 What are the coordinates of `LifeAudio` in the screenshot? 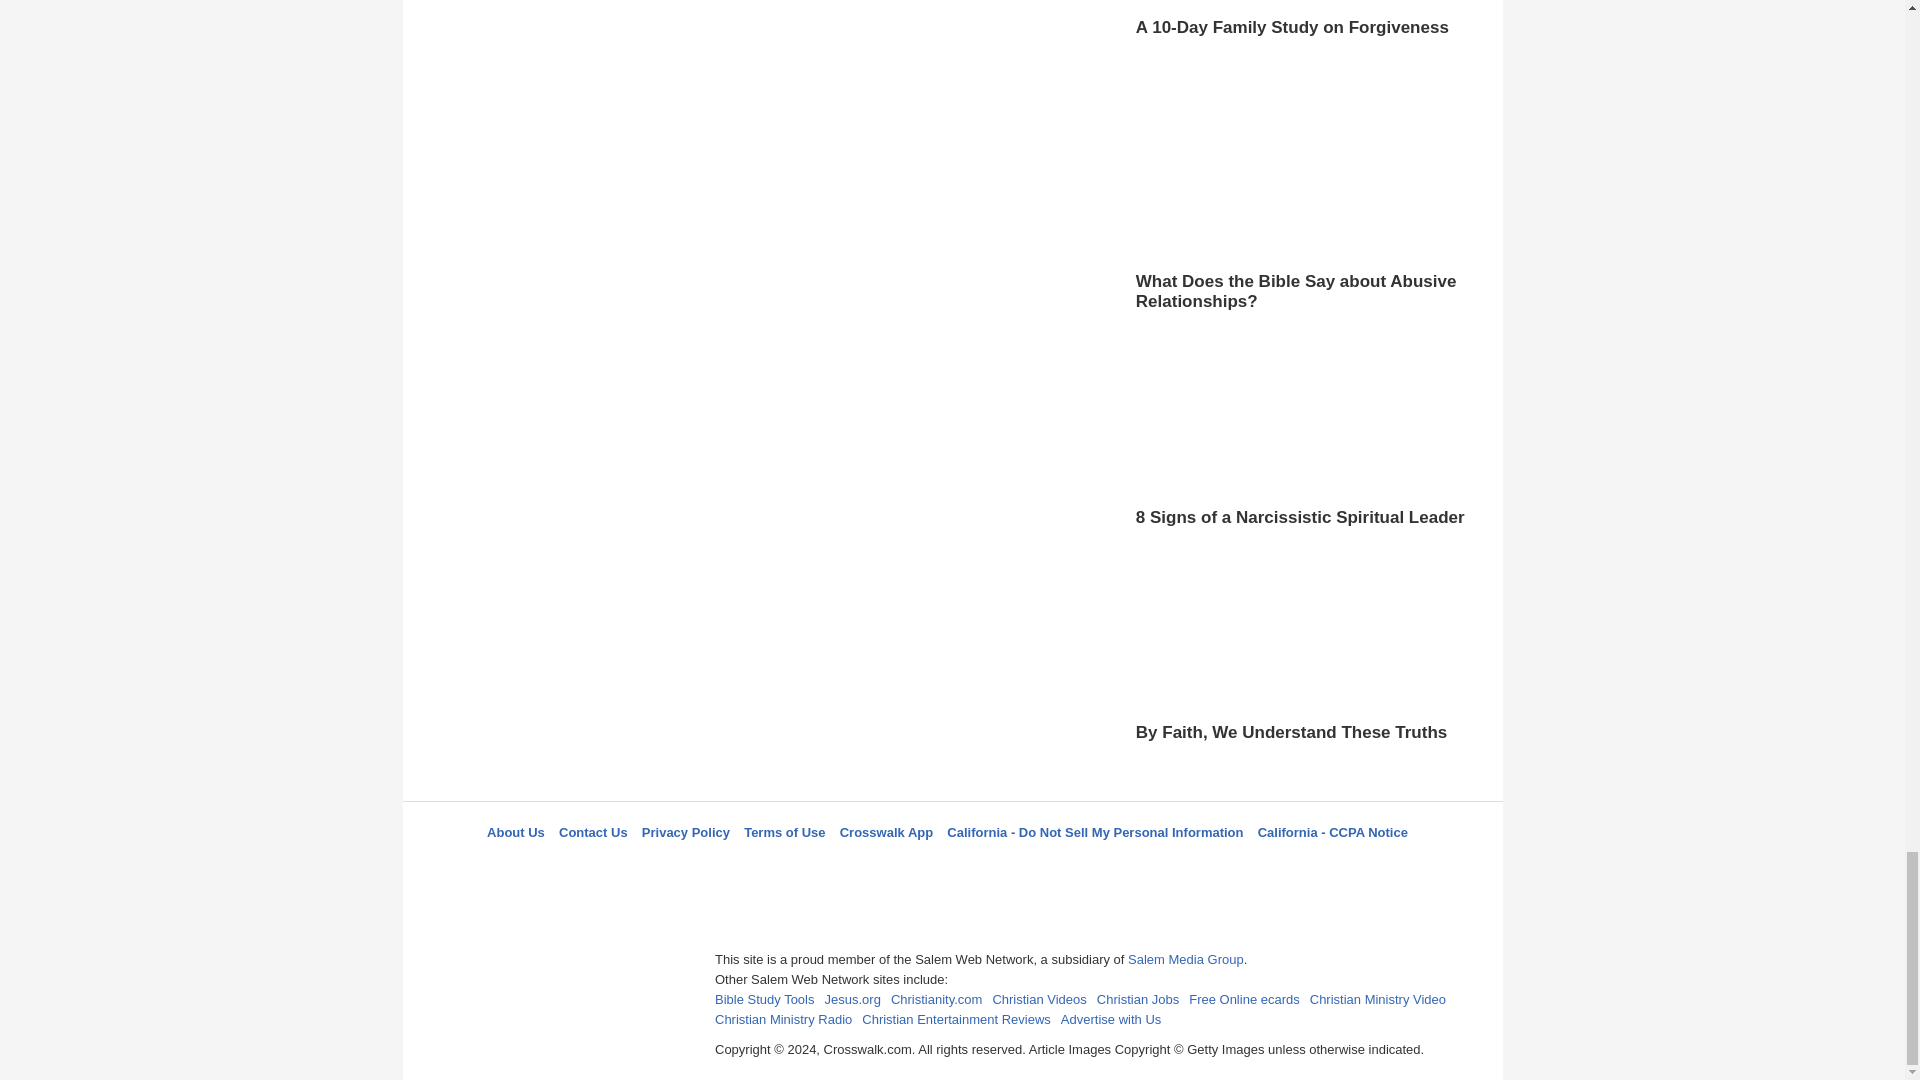 It's located at (949, 868).